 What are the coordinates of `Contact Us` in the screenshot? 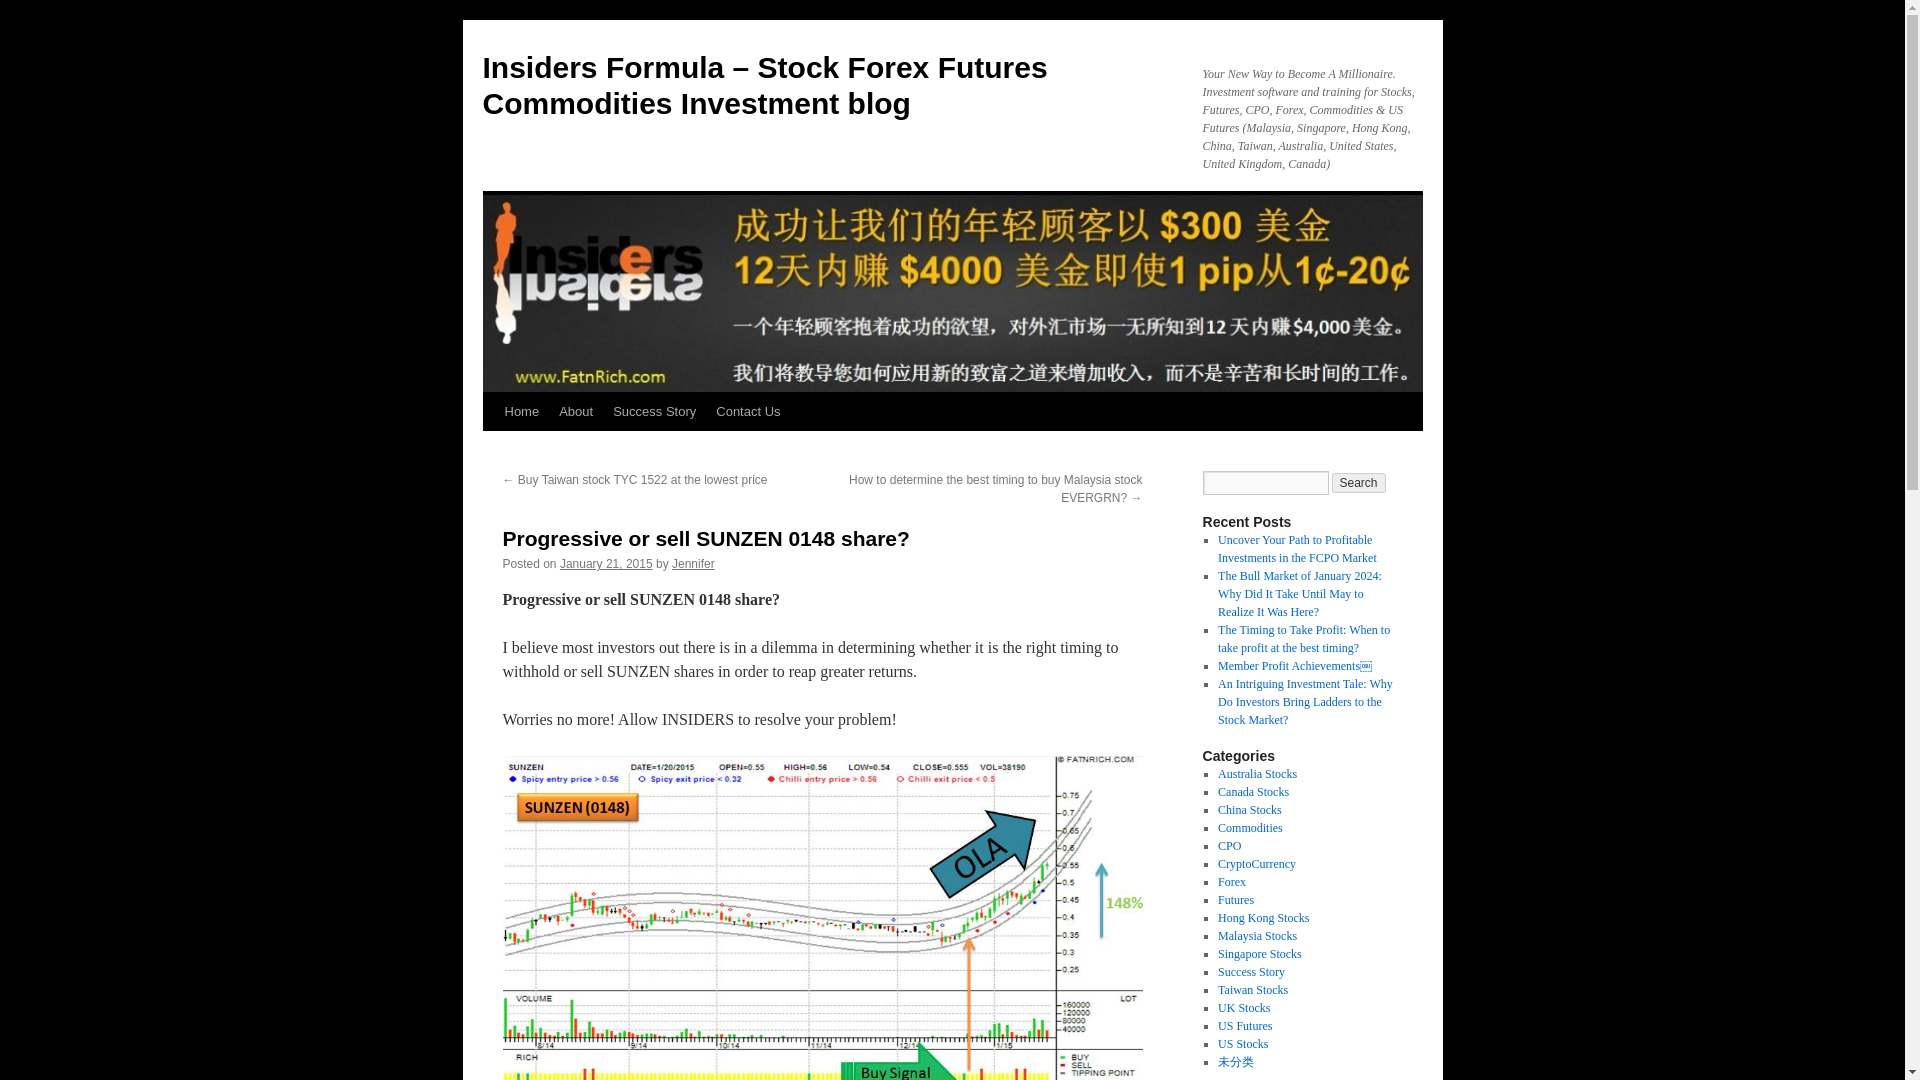 It's located at (748, 412).